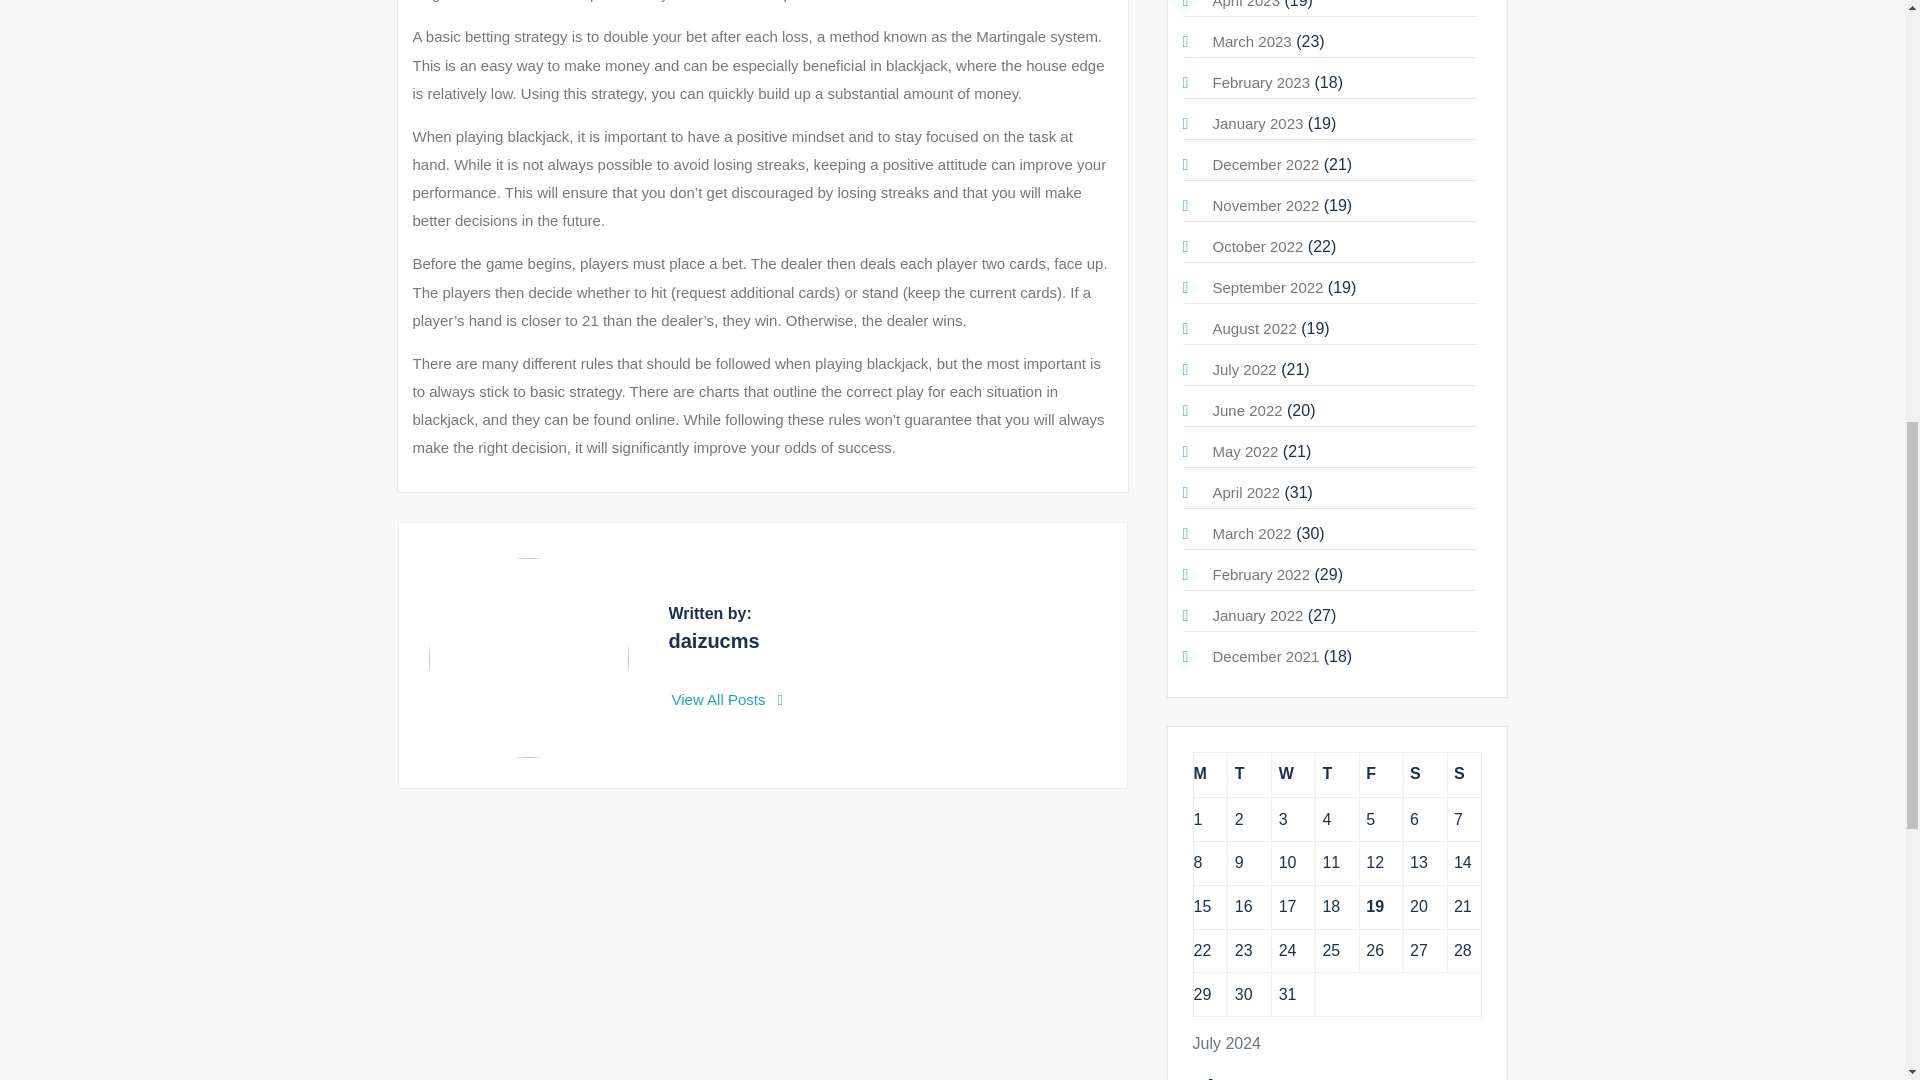 The height and width of the screenshot is (1080, 1920). Describe the element at coordinates (1257, 246) in the screenshot. I see `October 2022` at that location.